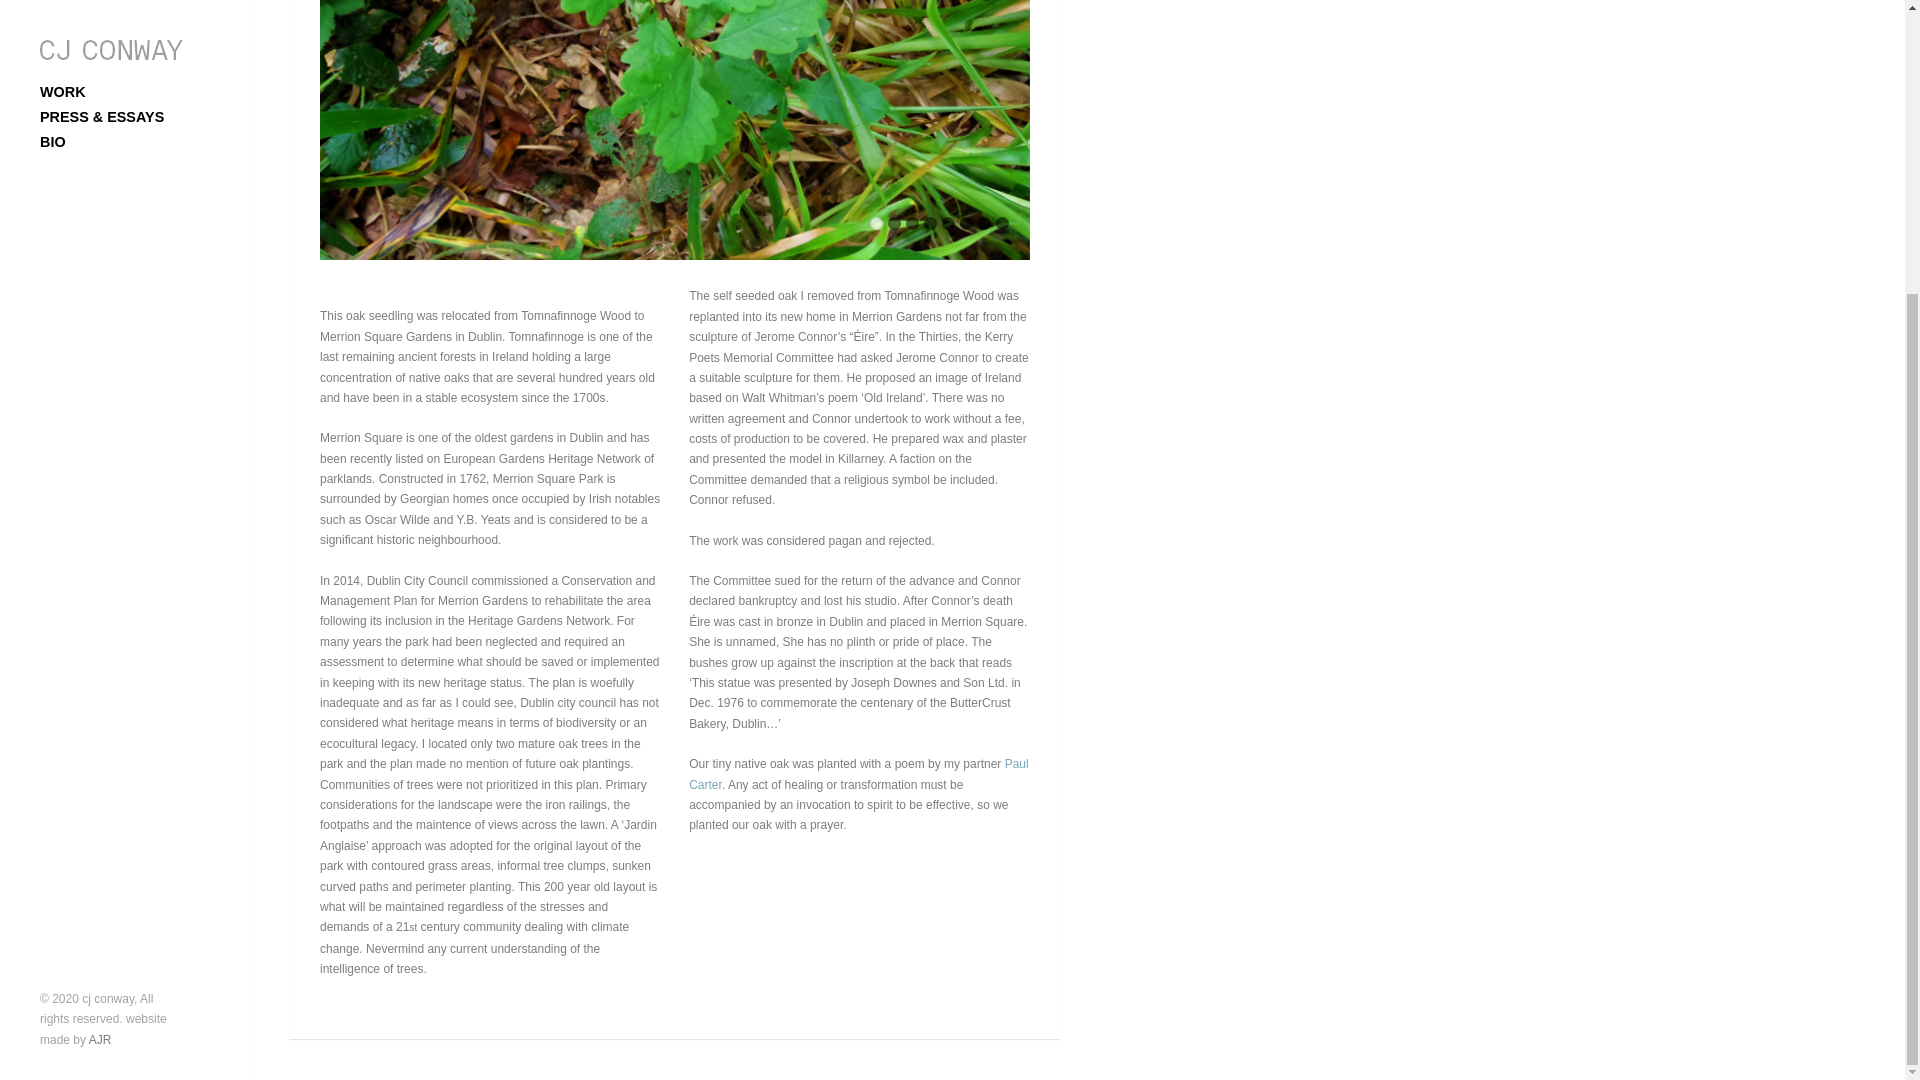 The height and width of the screenshot is (1080, 1920). I want to click on 3, so click(912, 224).